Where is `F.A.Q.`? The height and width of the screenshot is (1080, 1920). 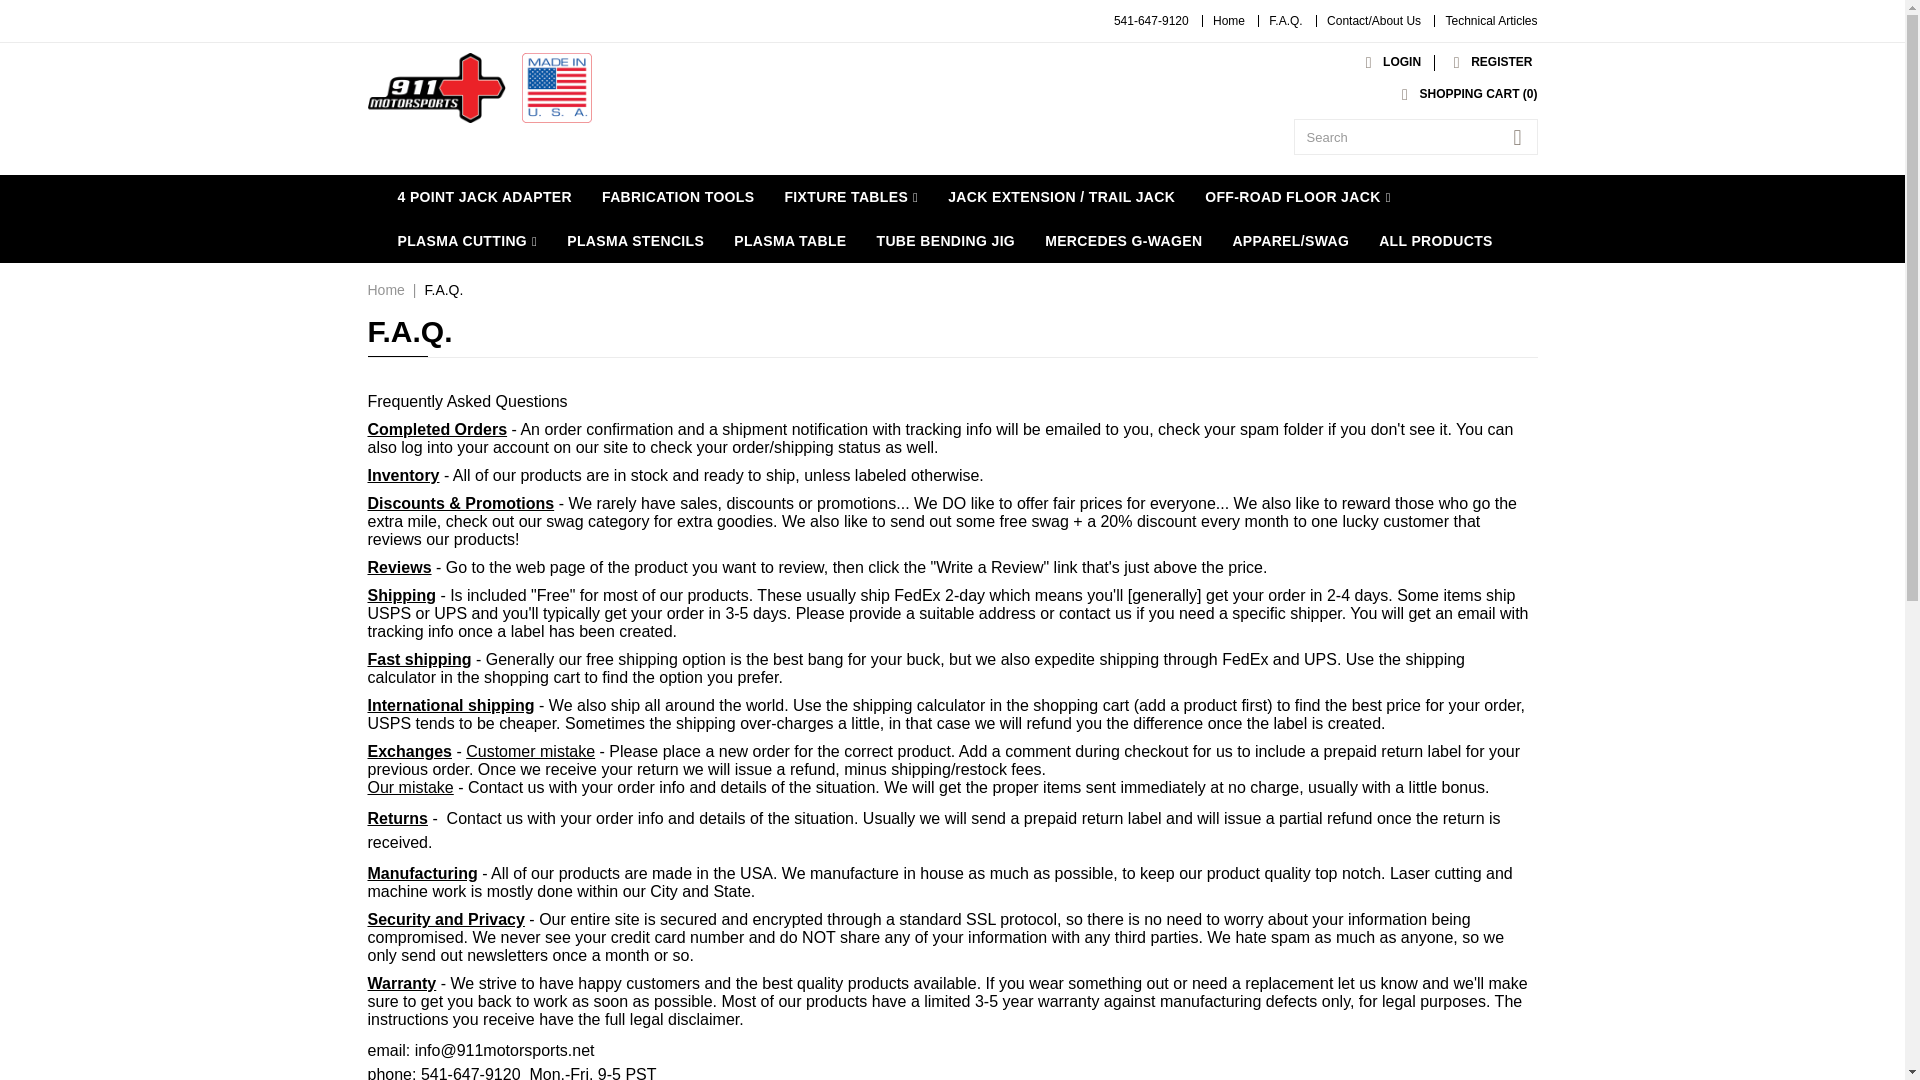
F.A.Q. is located at coordinates (1285, 21).